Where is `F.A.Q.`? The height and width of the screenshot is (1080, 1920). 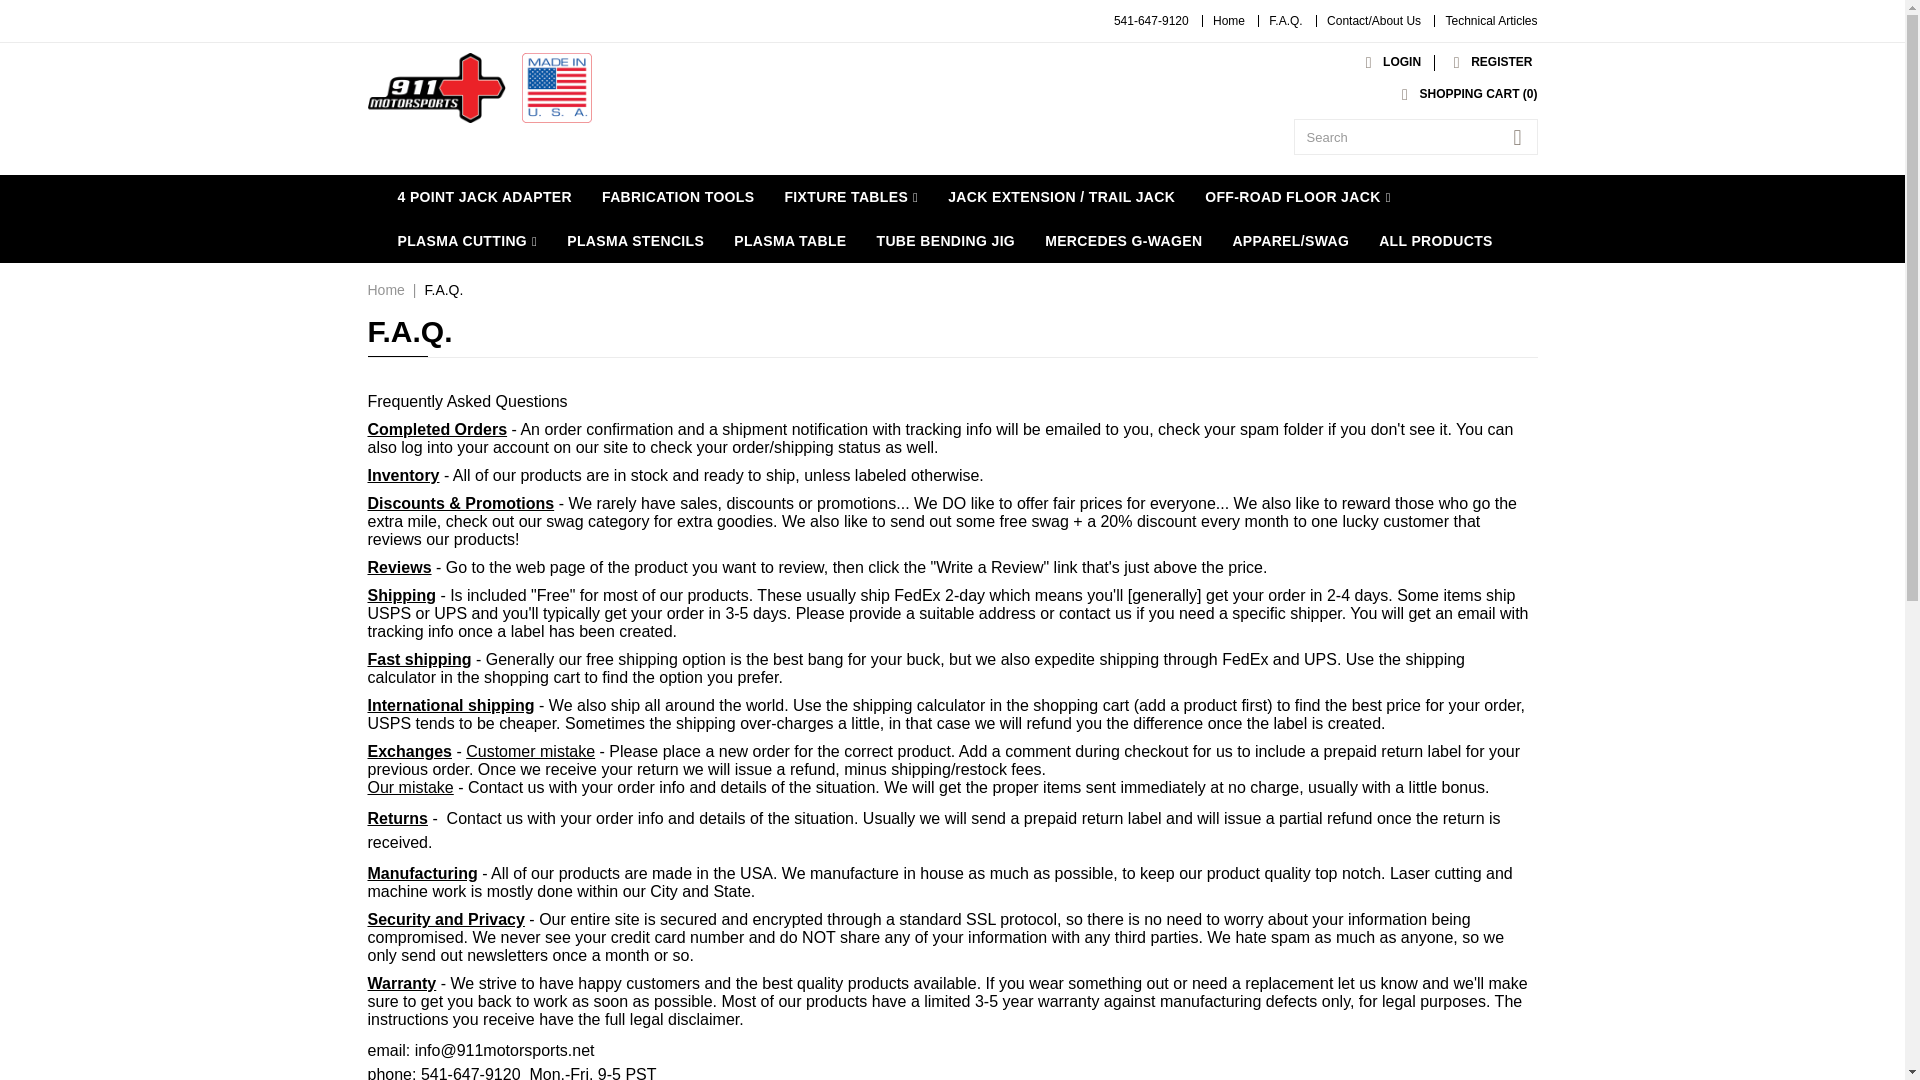
F.A.Q. is located at coordinates (1285, 21).